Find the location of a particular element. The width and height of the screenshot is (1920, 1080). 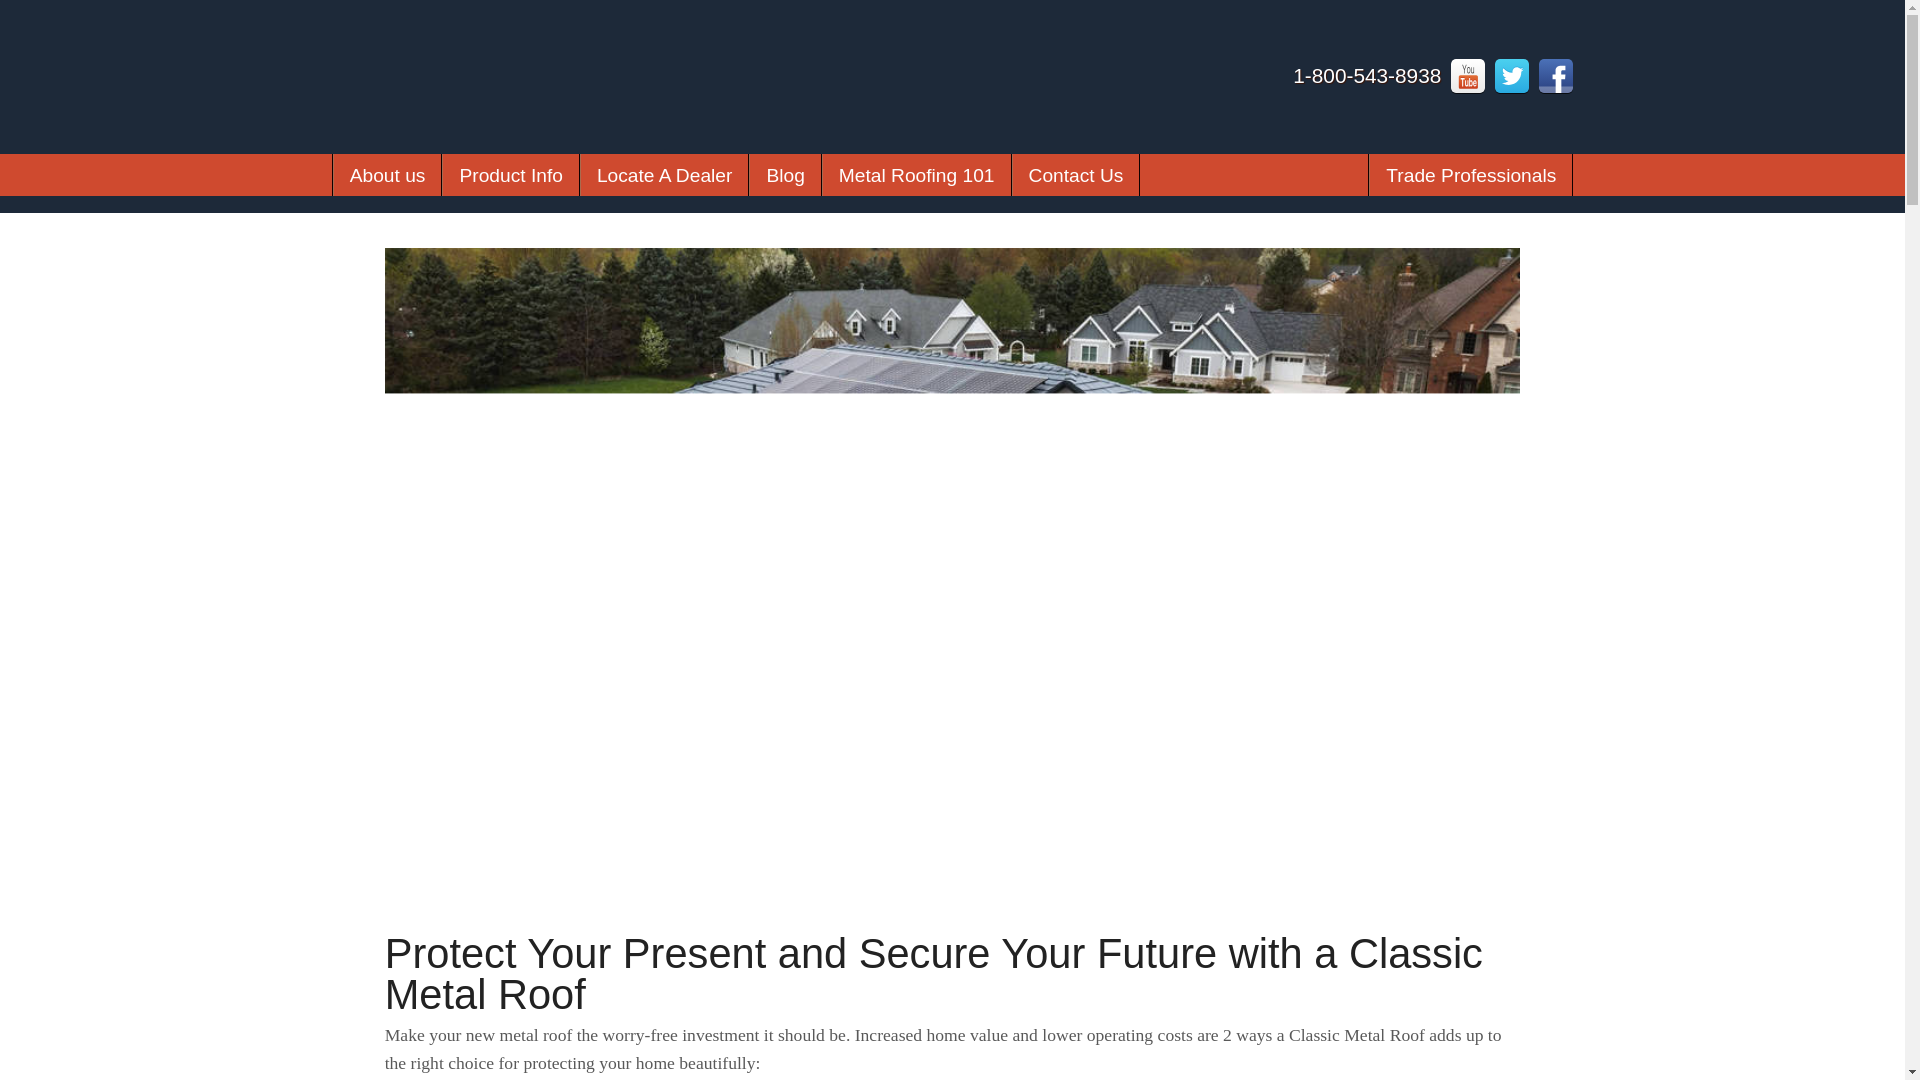

1-800-543-8938 is located at coordinates (1366, 75).